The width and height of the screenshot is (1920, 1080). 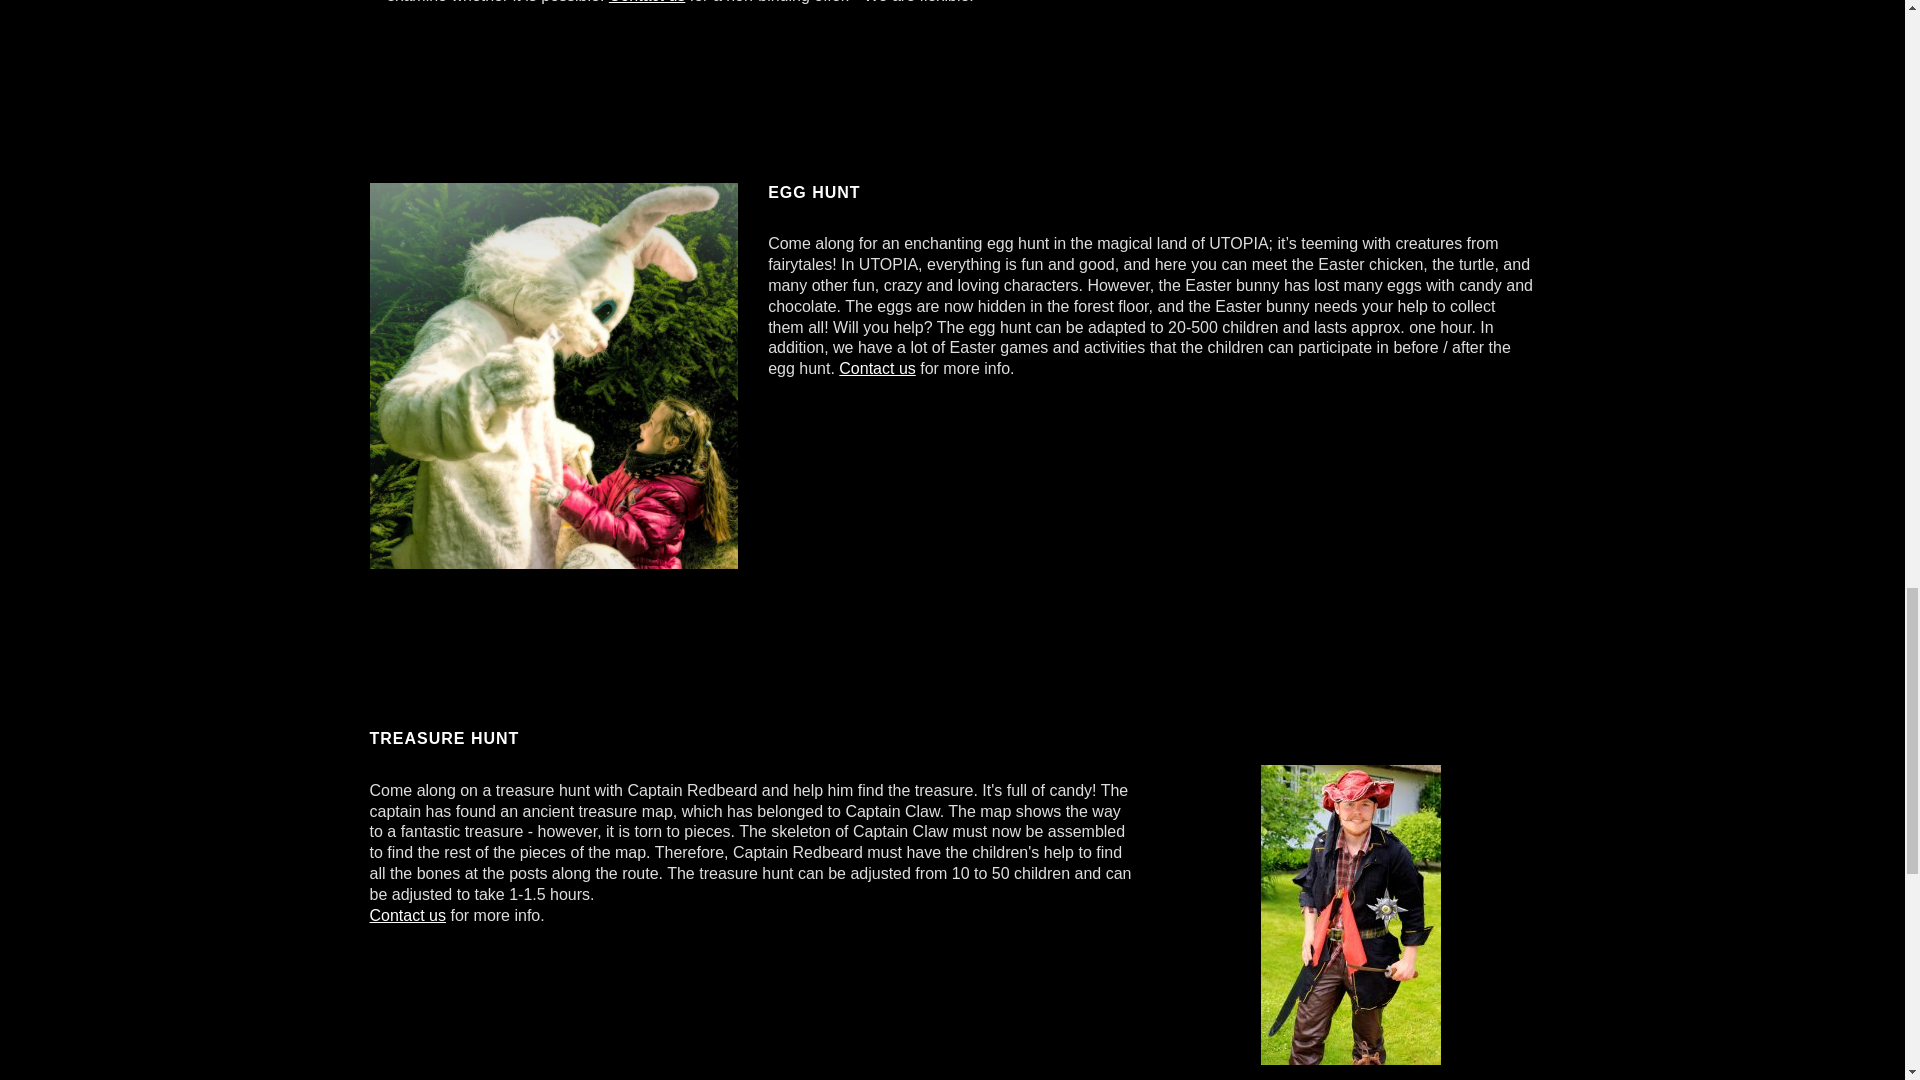 I want to click on Contact us, so click(x=408, y=916).